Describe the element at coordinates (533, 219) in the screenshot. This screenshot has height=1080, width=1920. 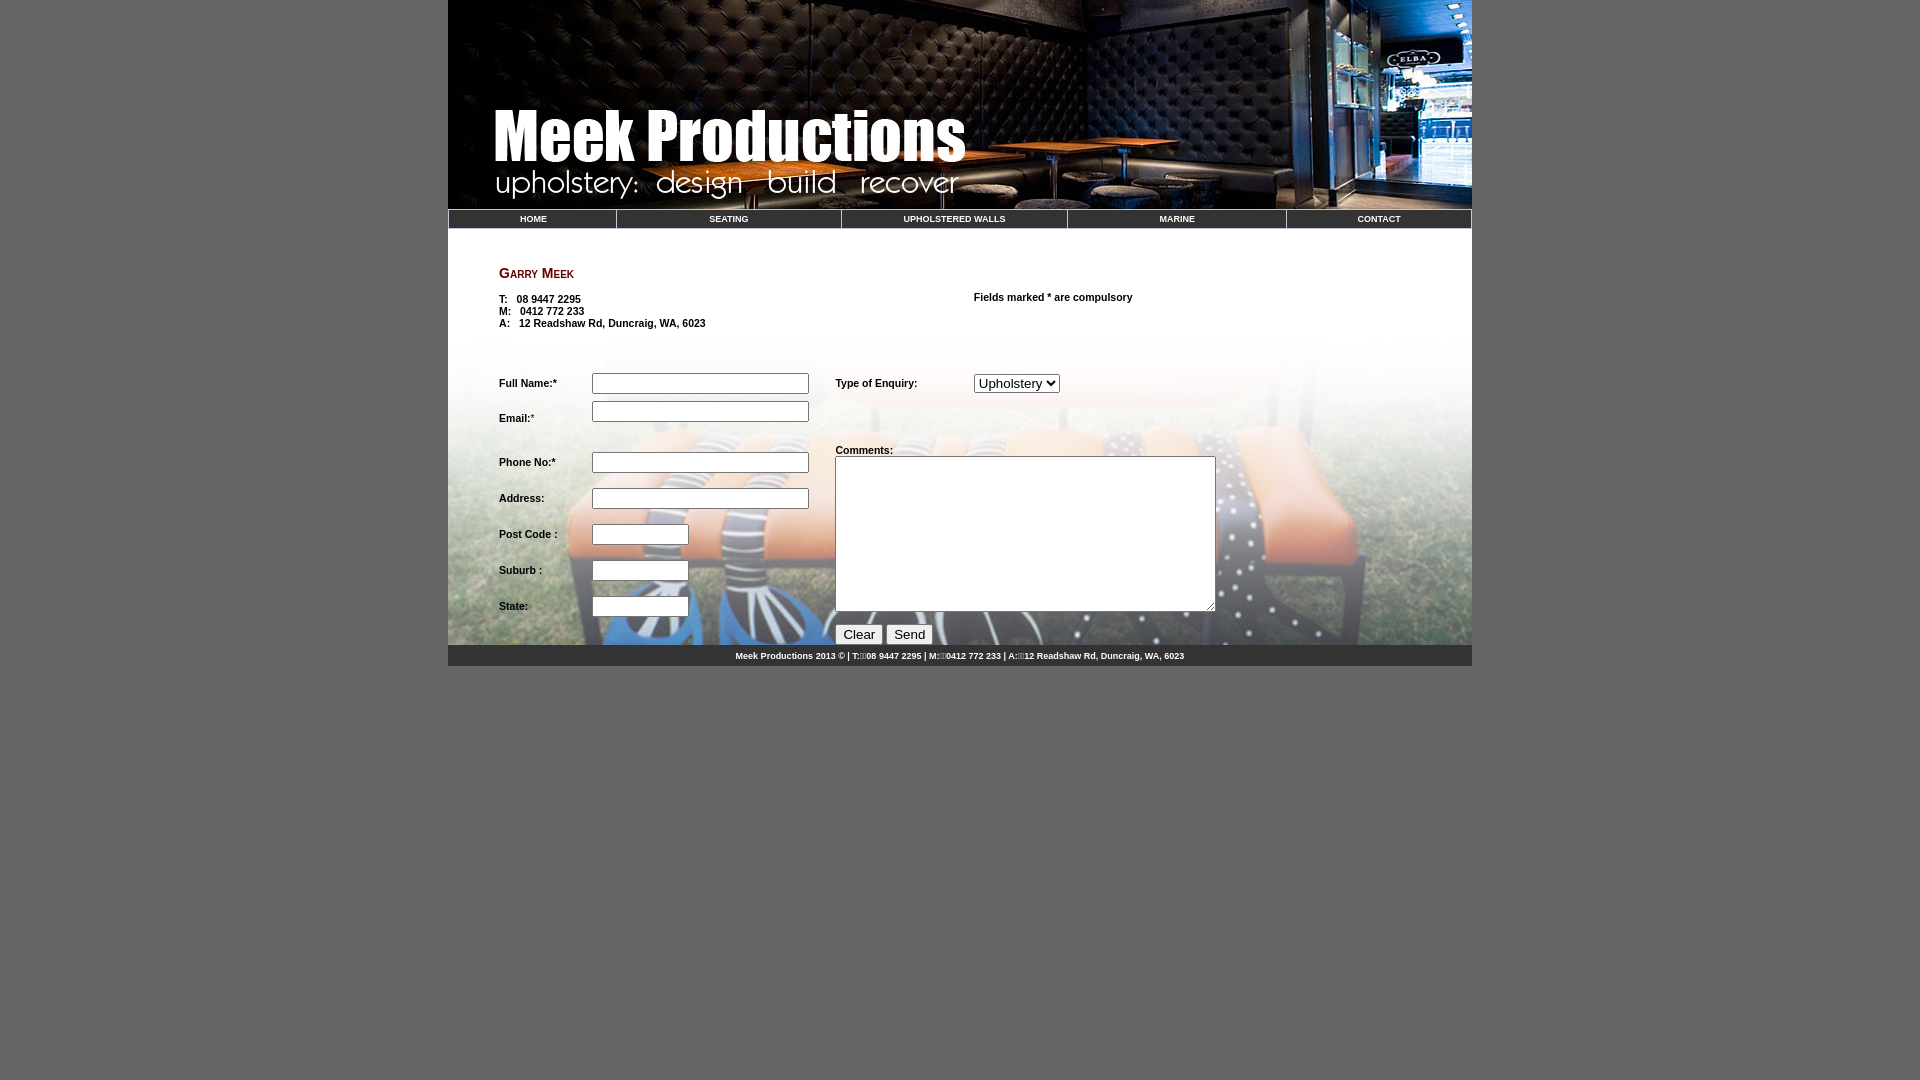
I see ` HOME` at that location.